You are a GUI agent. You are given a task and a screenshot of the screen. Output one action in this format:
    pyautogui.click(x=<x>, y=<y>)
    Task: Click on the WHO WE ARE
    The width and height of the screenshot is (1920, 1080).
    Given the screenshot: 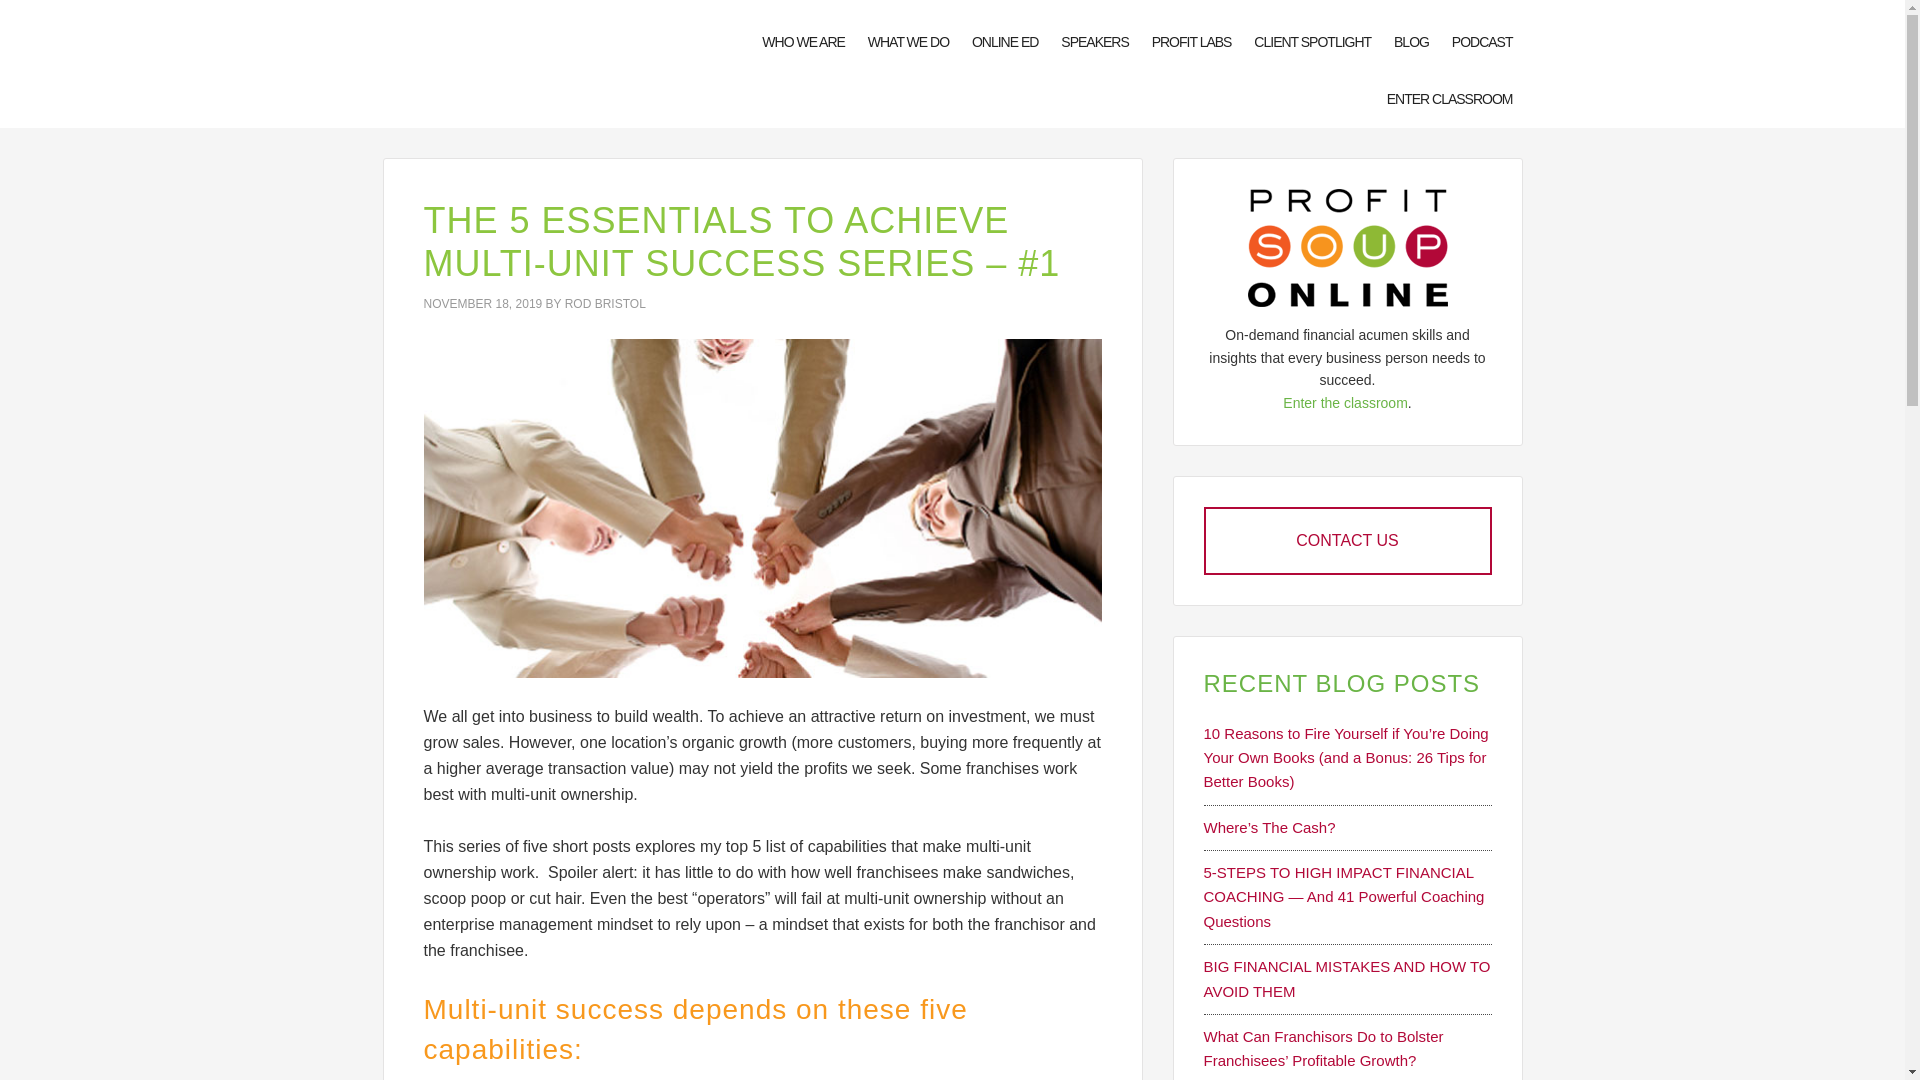 What is the action you would take?
    pyautogui.click(x=803, y=42)
    